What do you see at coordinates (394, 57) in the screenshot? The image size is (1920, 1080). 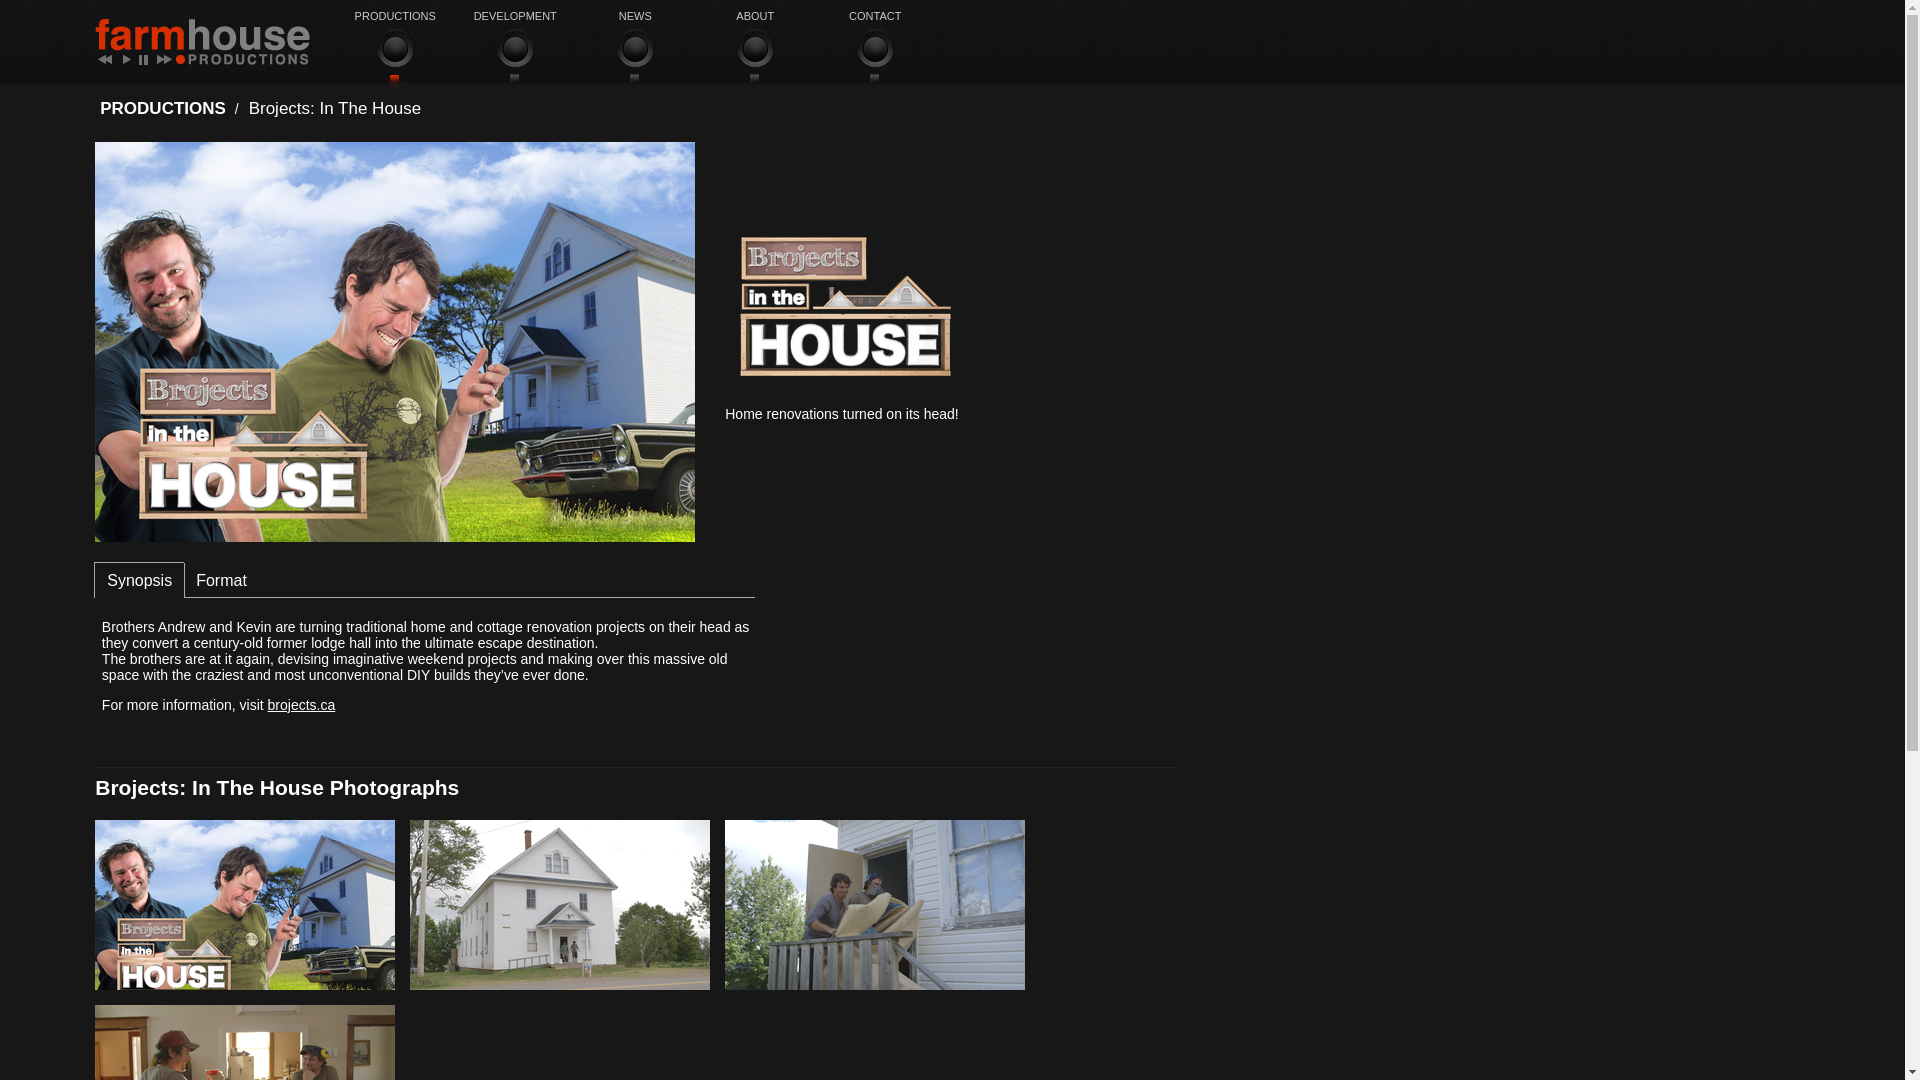 I see `PRODUCTIONS` at bounding box center [394, 57].